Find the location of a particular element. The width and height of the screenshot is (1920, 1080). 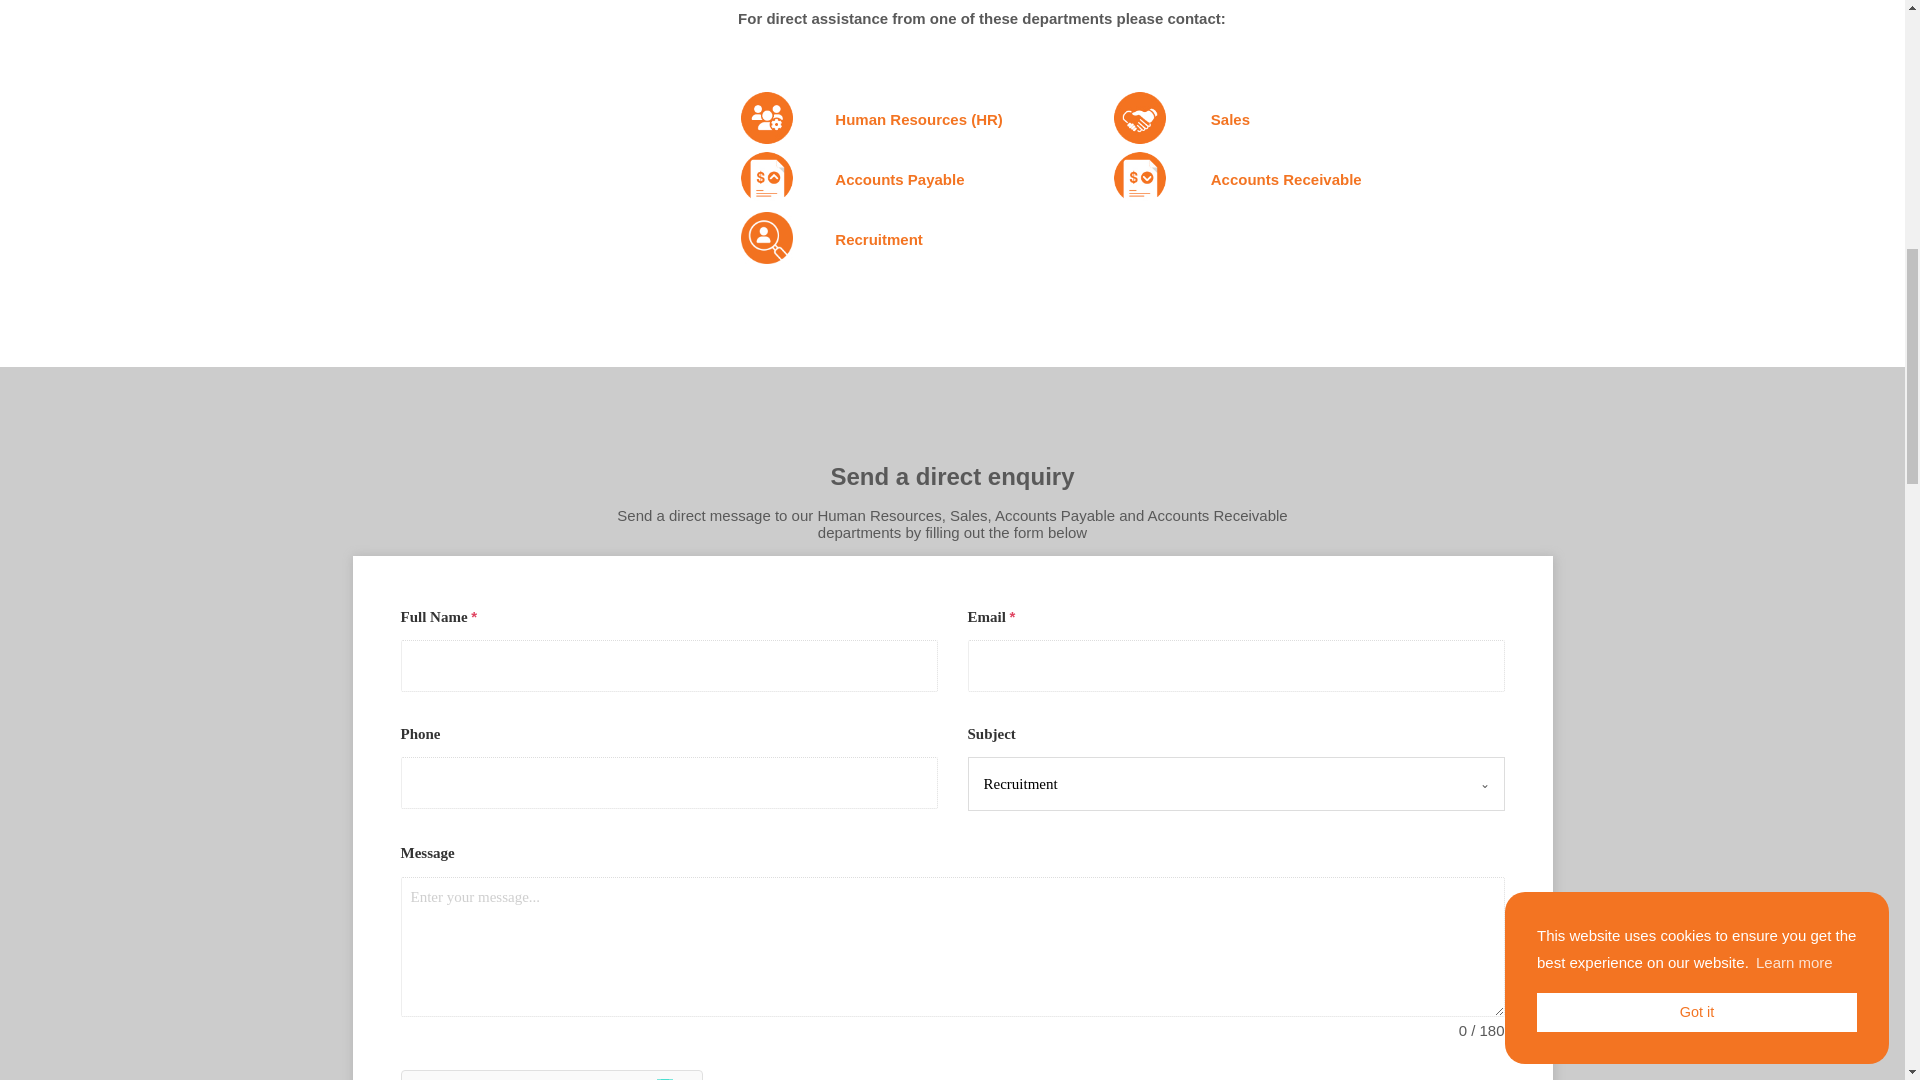

Recruitment is located at coordinates (879, 240).